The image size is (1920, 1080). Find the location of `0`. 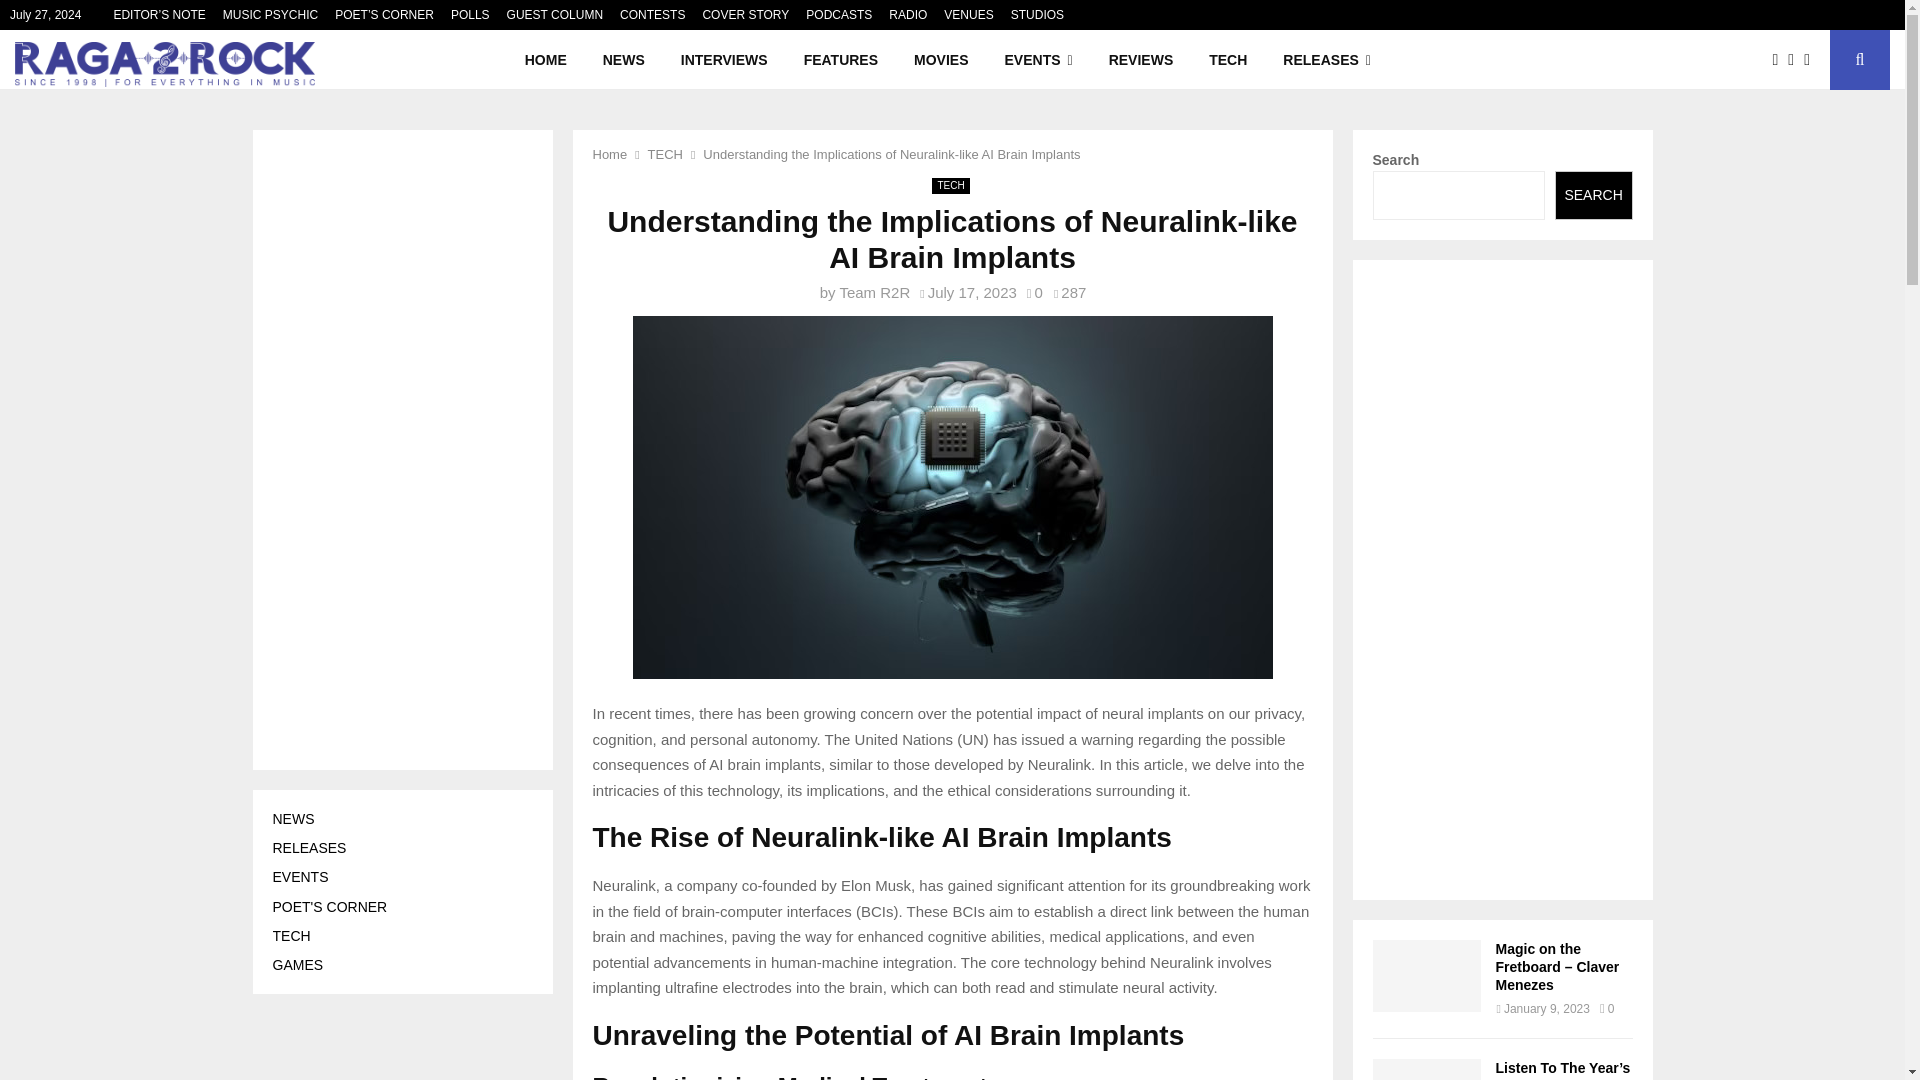

0 is located at coordinates (1034, 292).